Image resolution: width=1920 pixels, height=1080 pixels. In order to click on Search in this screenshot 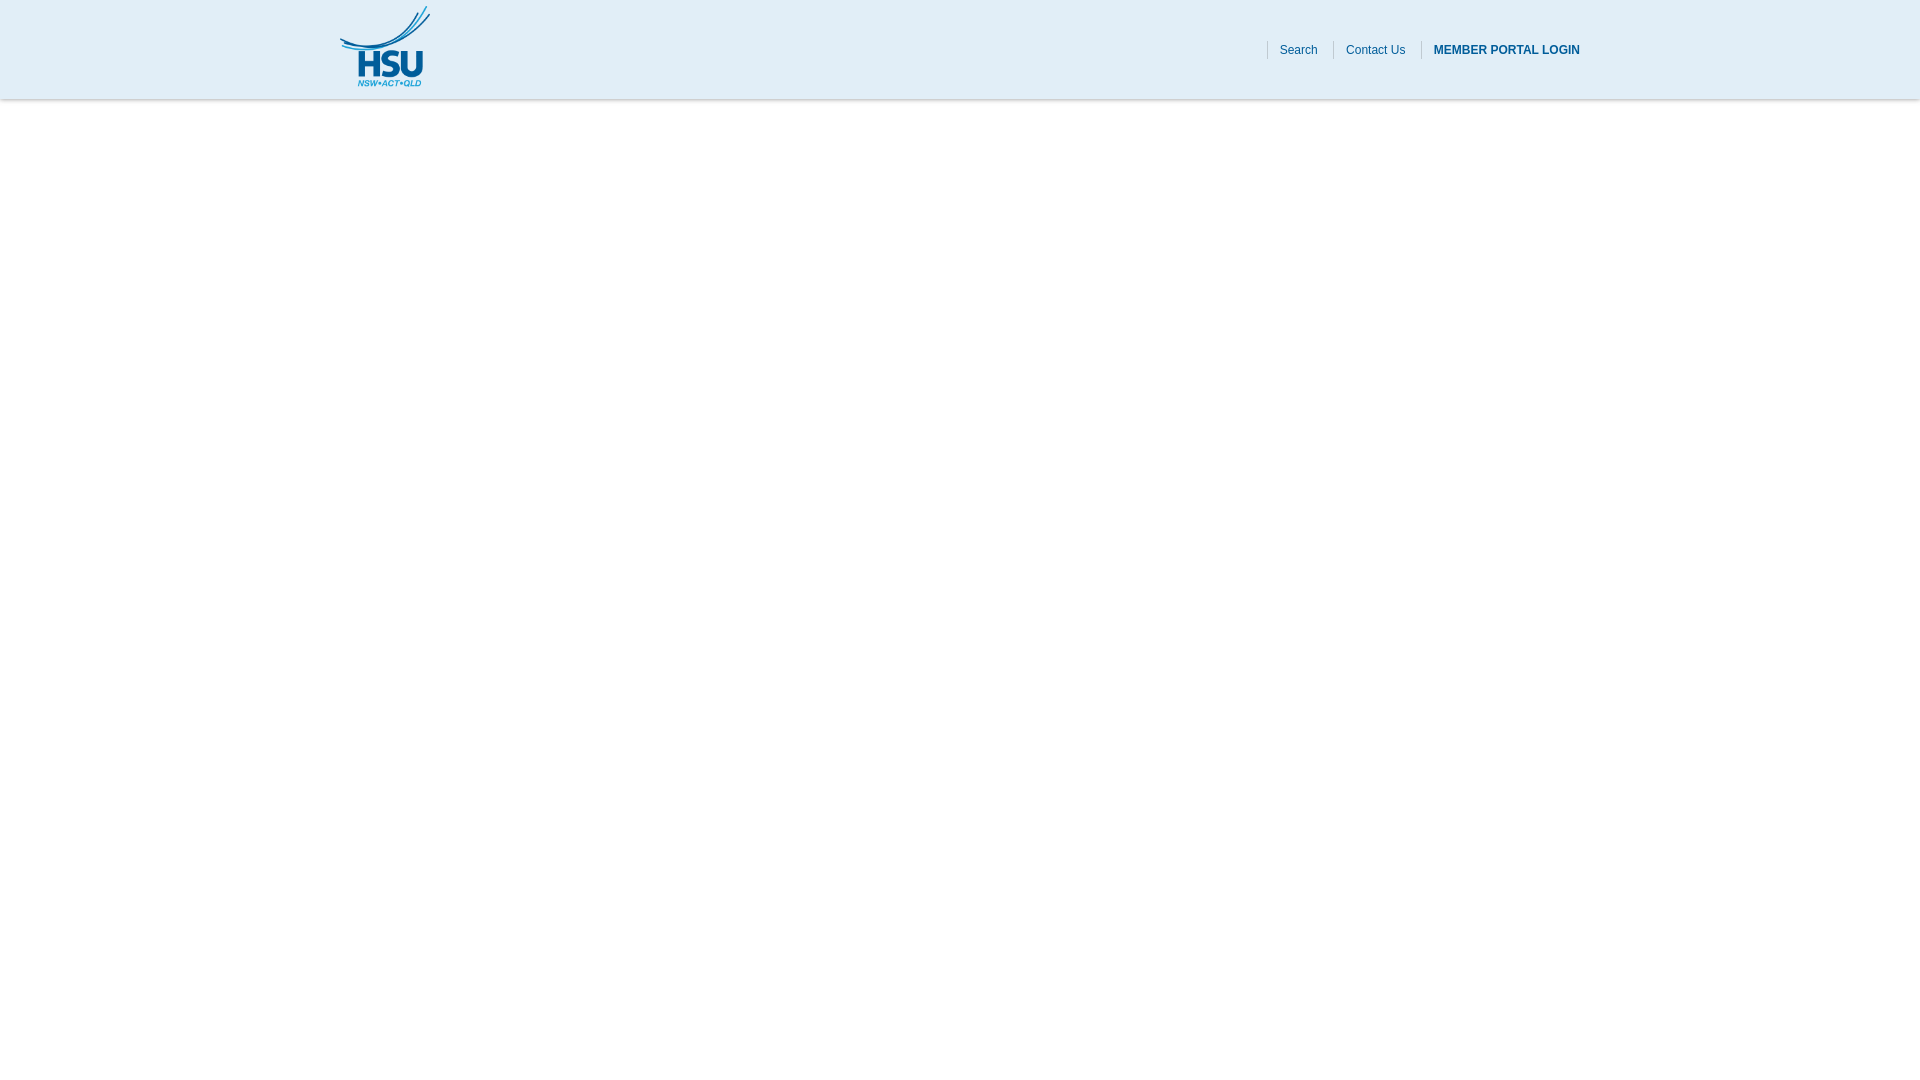, I will do `click(1298, 49)`.